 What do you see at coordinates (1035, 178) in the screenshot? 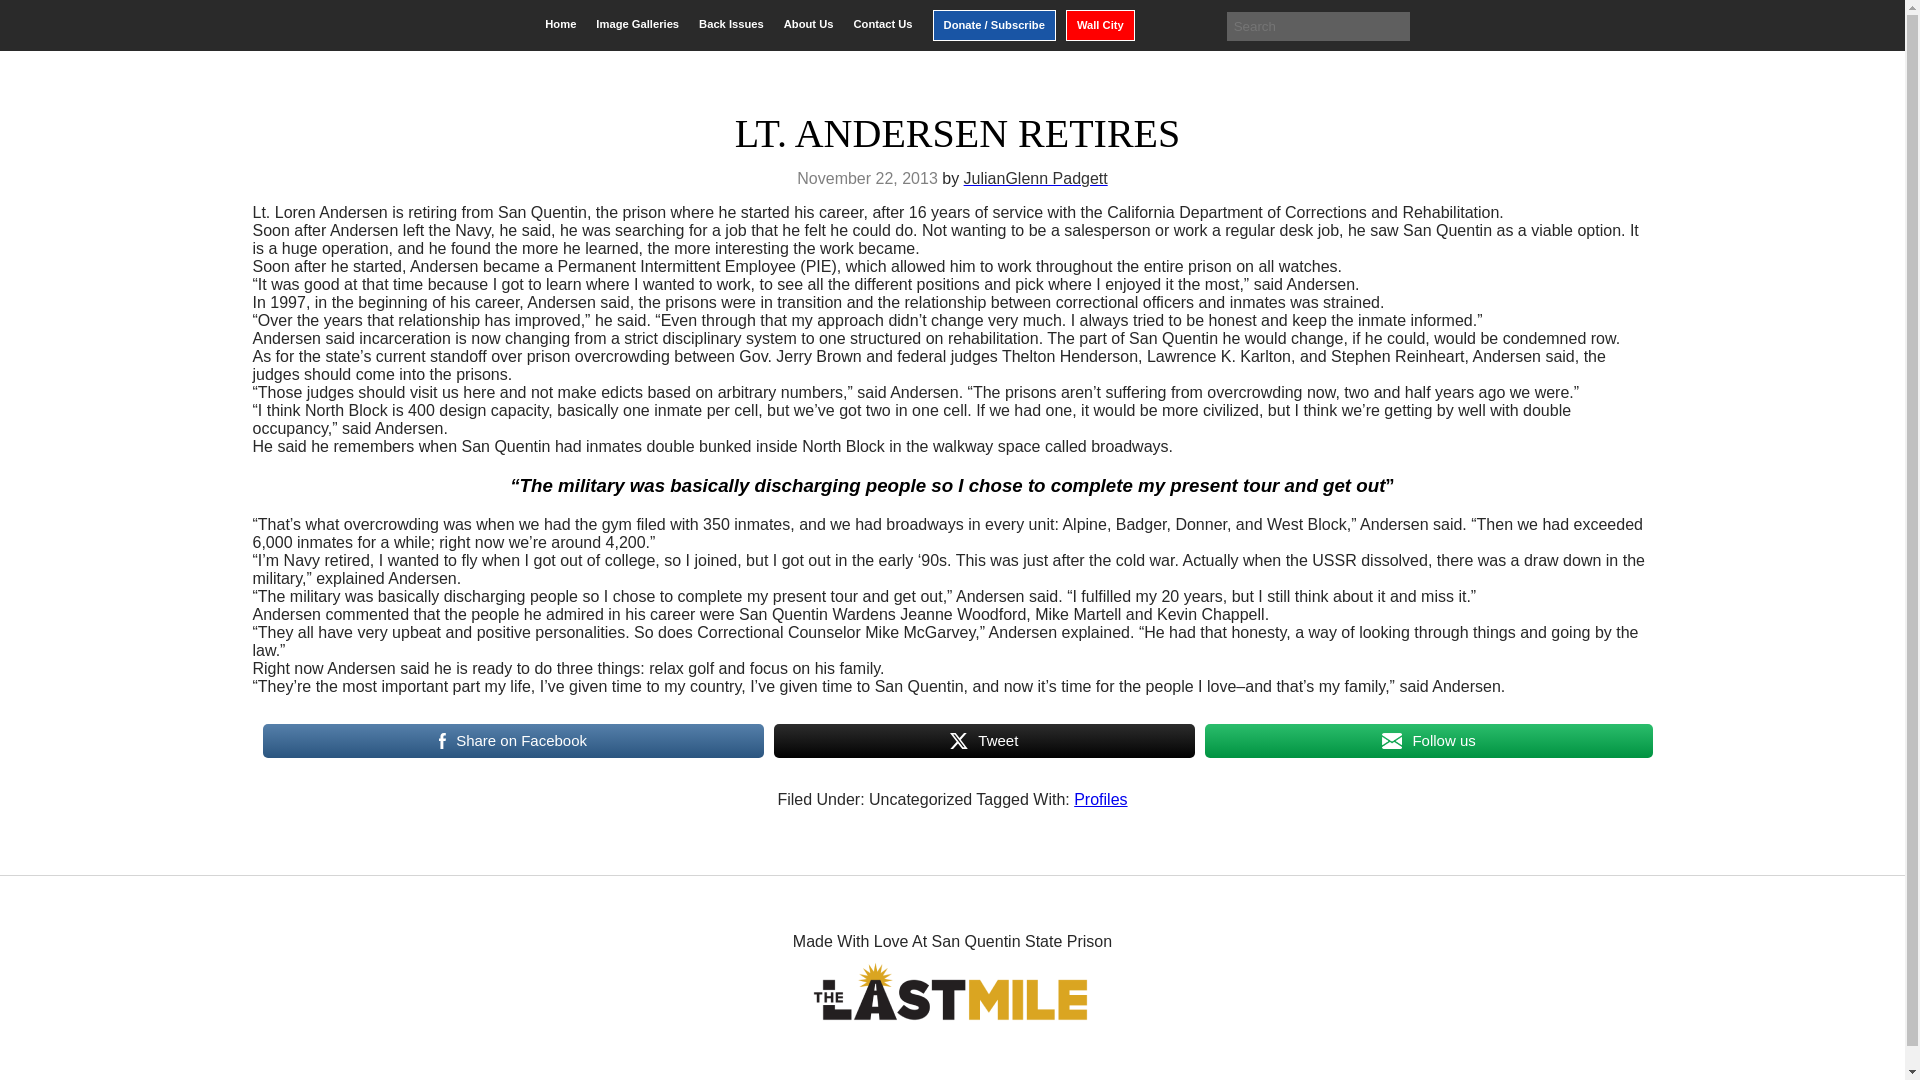
I see `JulianGlenn Padgett` at bounding box center [1035, 178].